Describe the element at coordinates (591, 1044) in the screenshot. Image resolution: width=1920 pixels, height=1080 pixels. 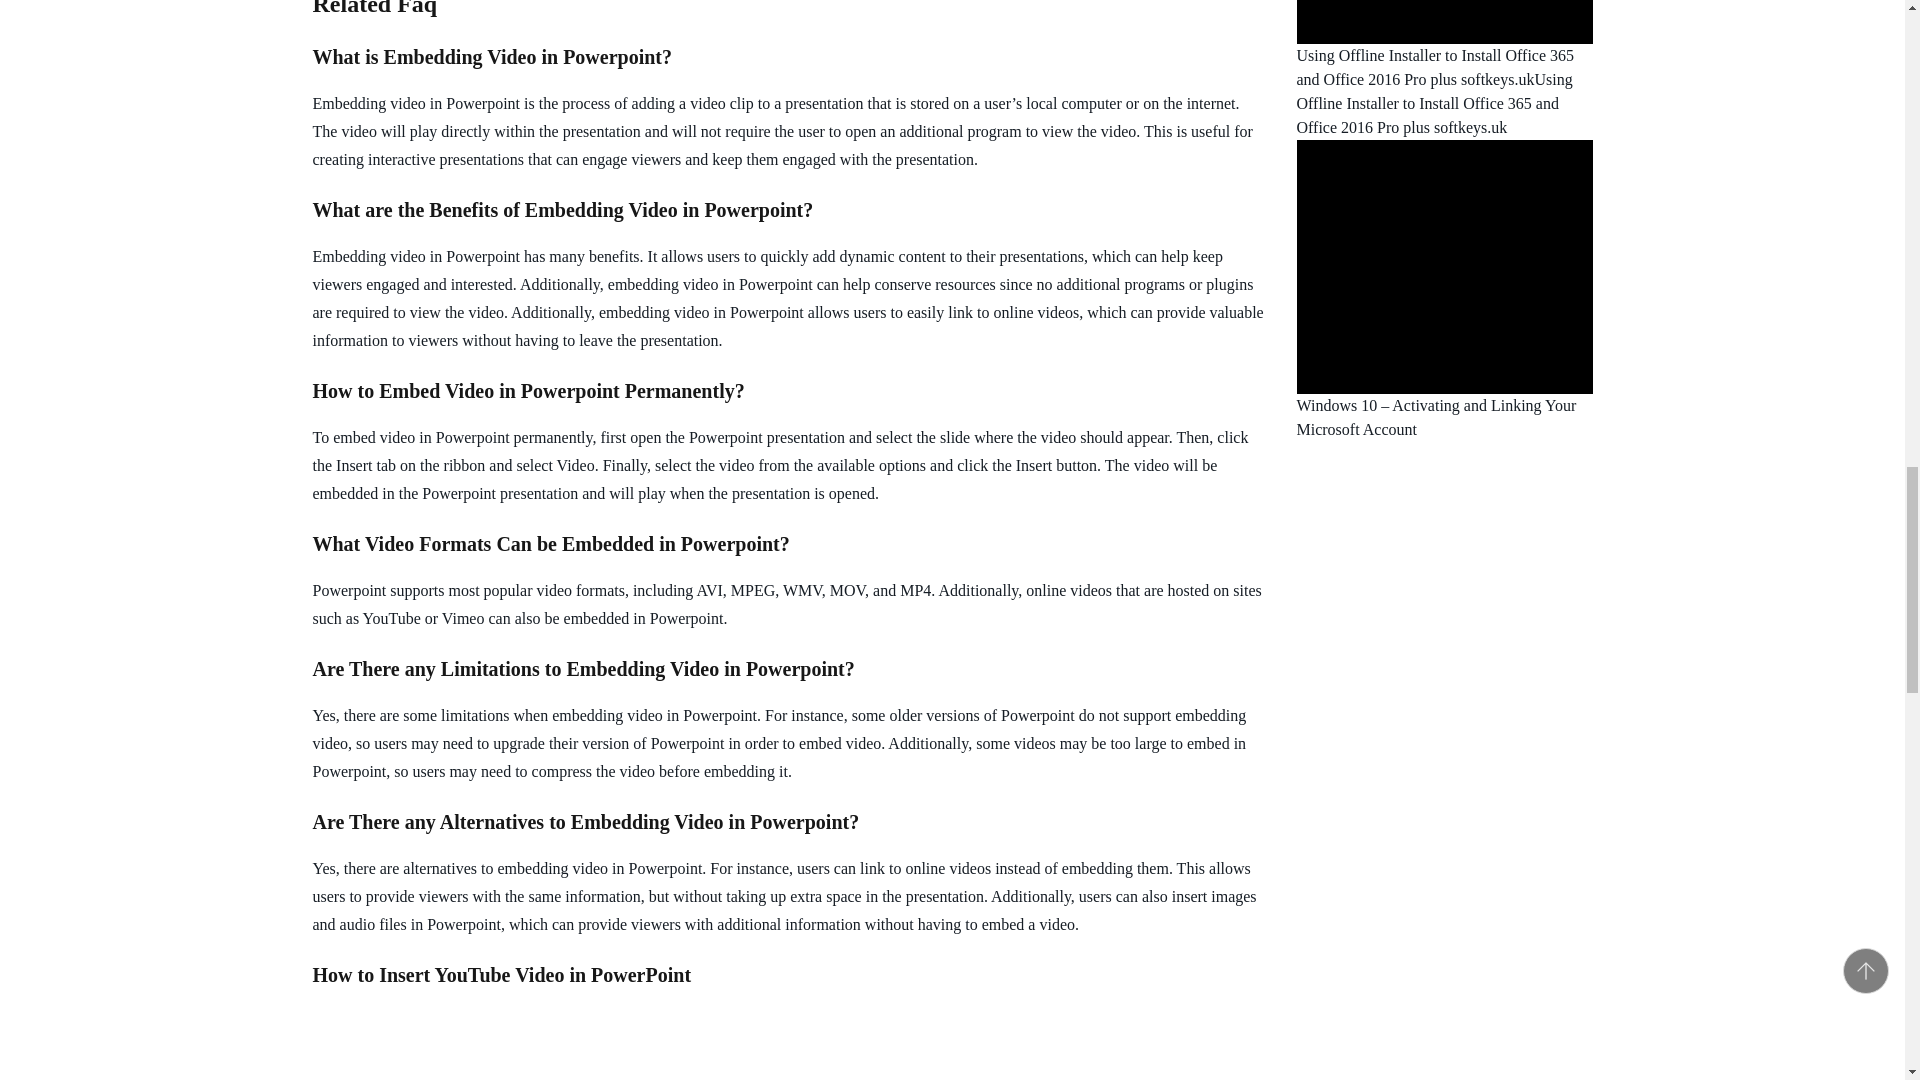
I see `How to Insert YouTube Video in PowerPoint` at that location.